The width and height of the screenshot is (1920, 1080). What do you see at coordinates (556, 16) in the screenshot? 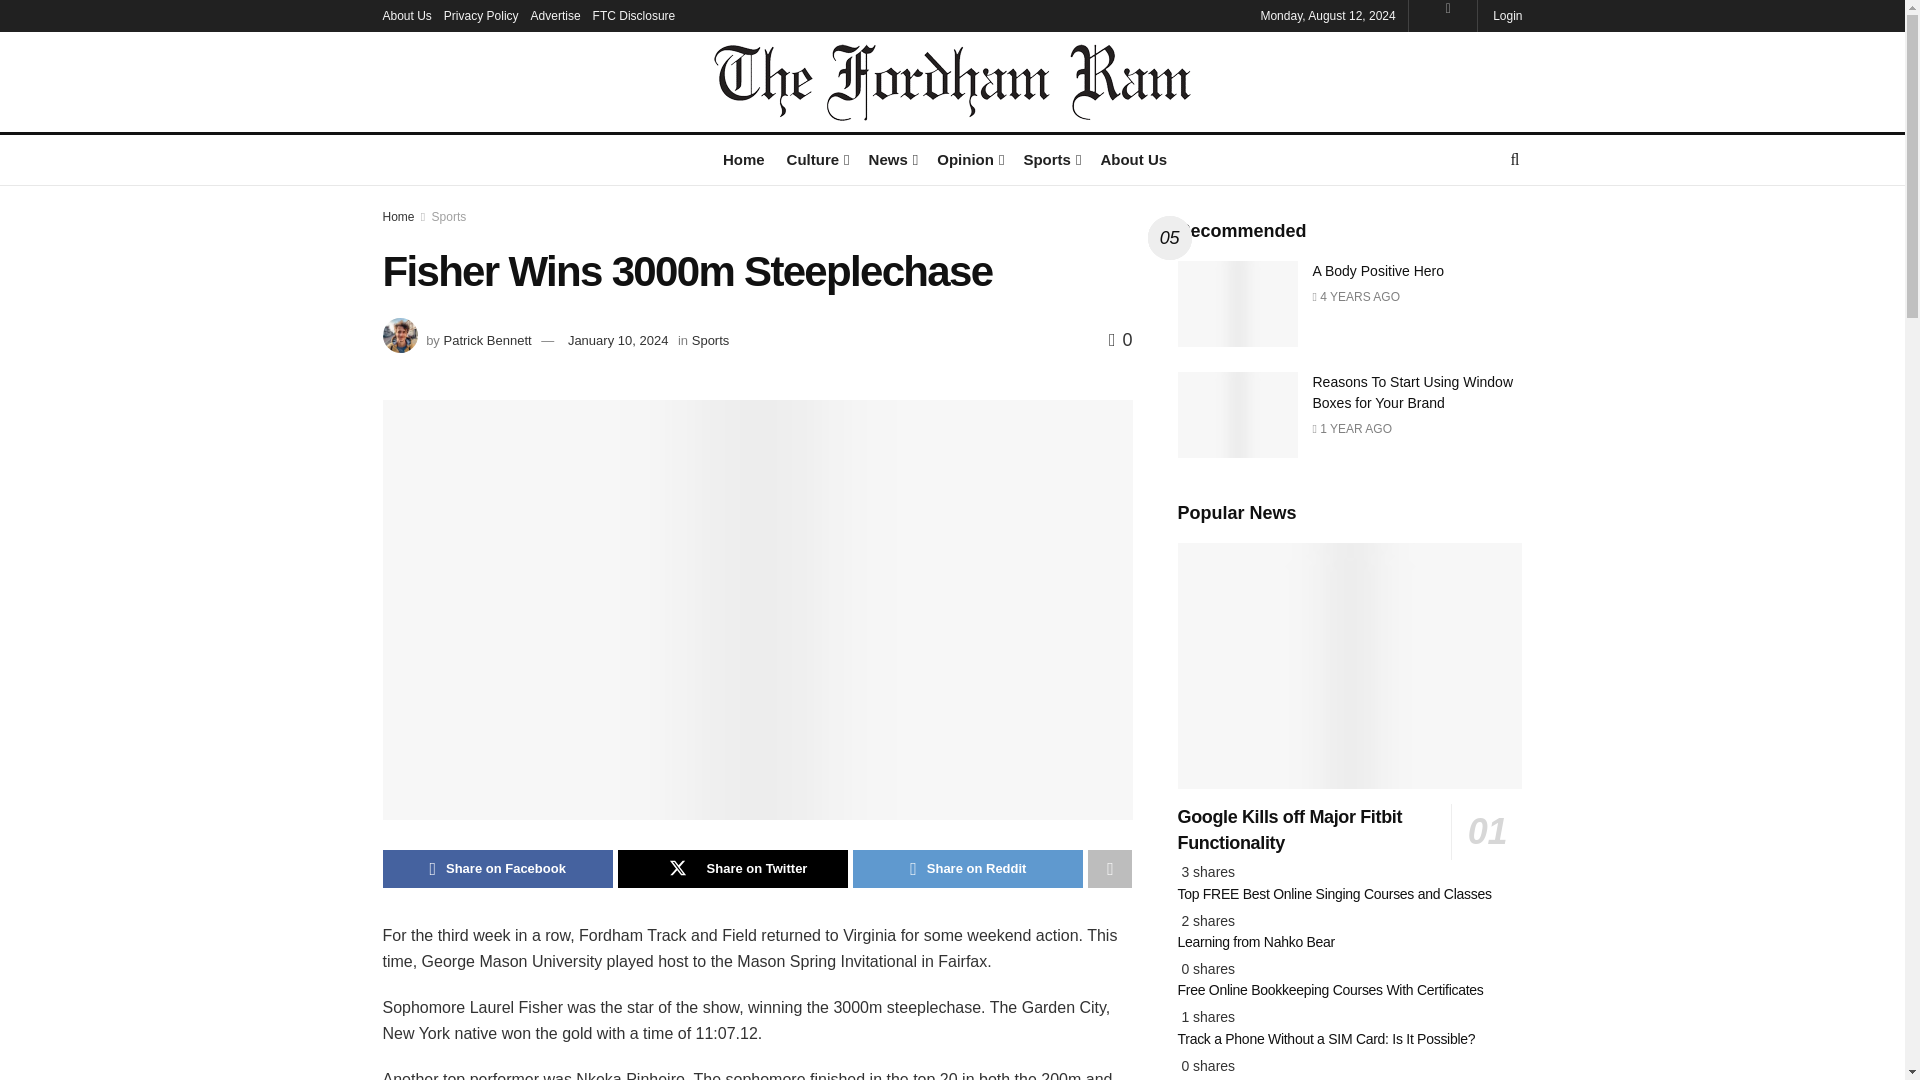
I see `Advertise` at bounding box center [556, 16].